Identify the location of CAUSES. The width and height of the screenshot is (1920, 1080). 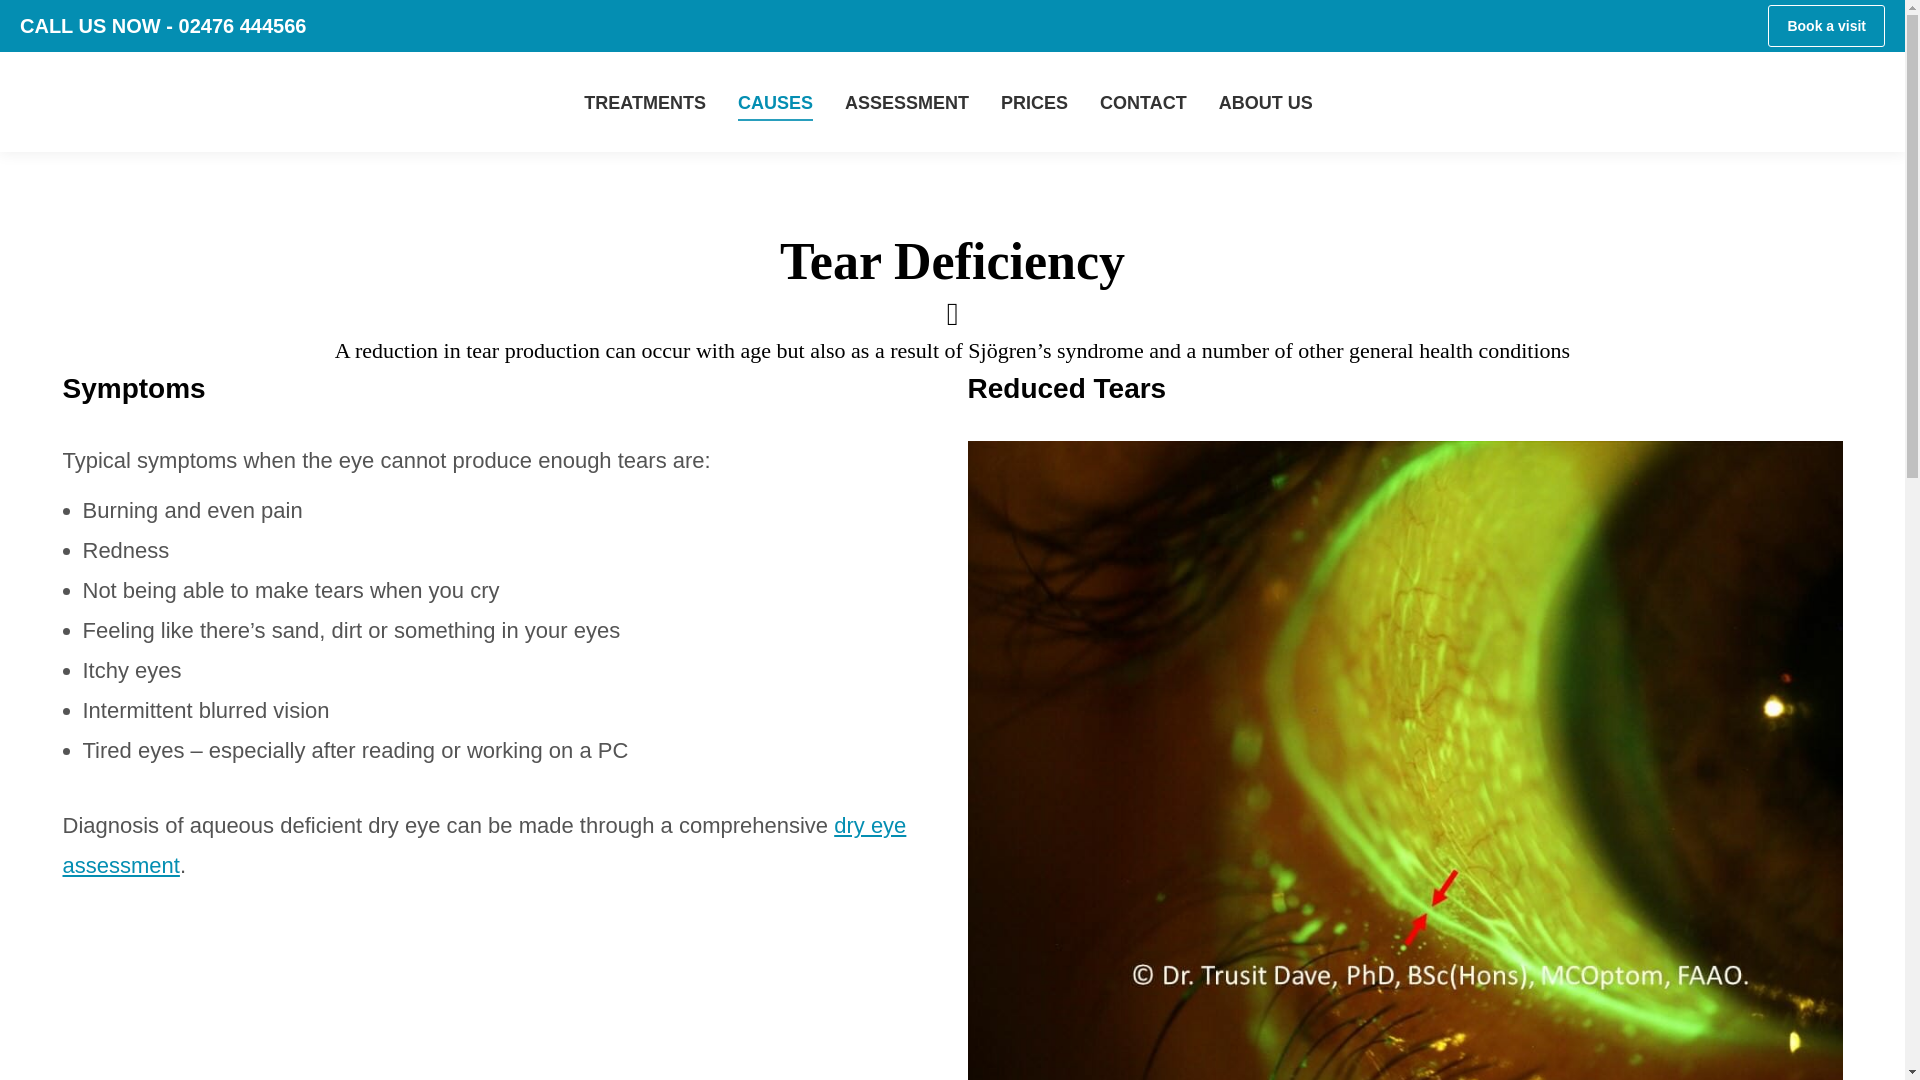
(775, 102).